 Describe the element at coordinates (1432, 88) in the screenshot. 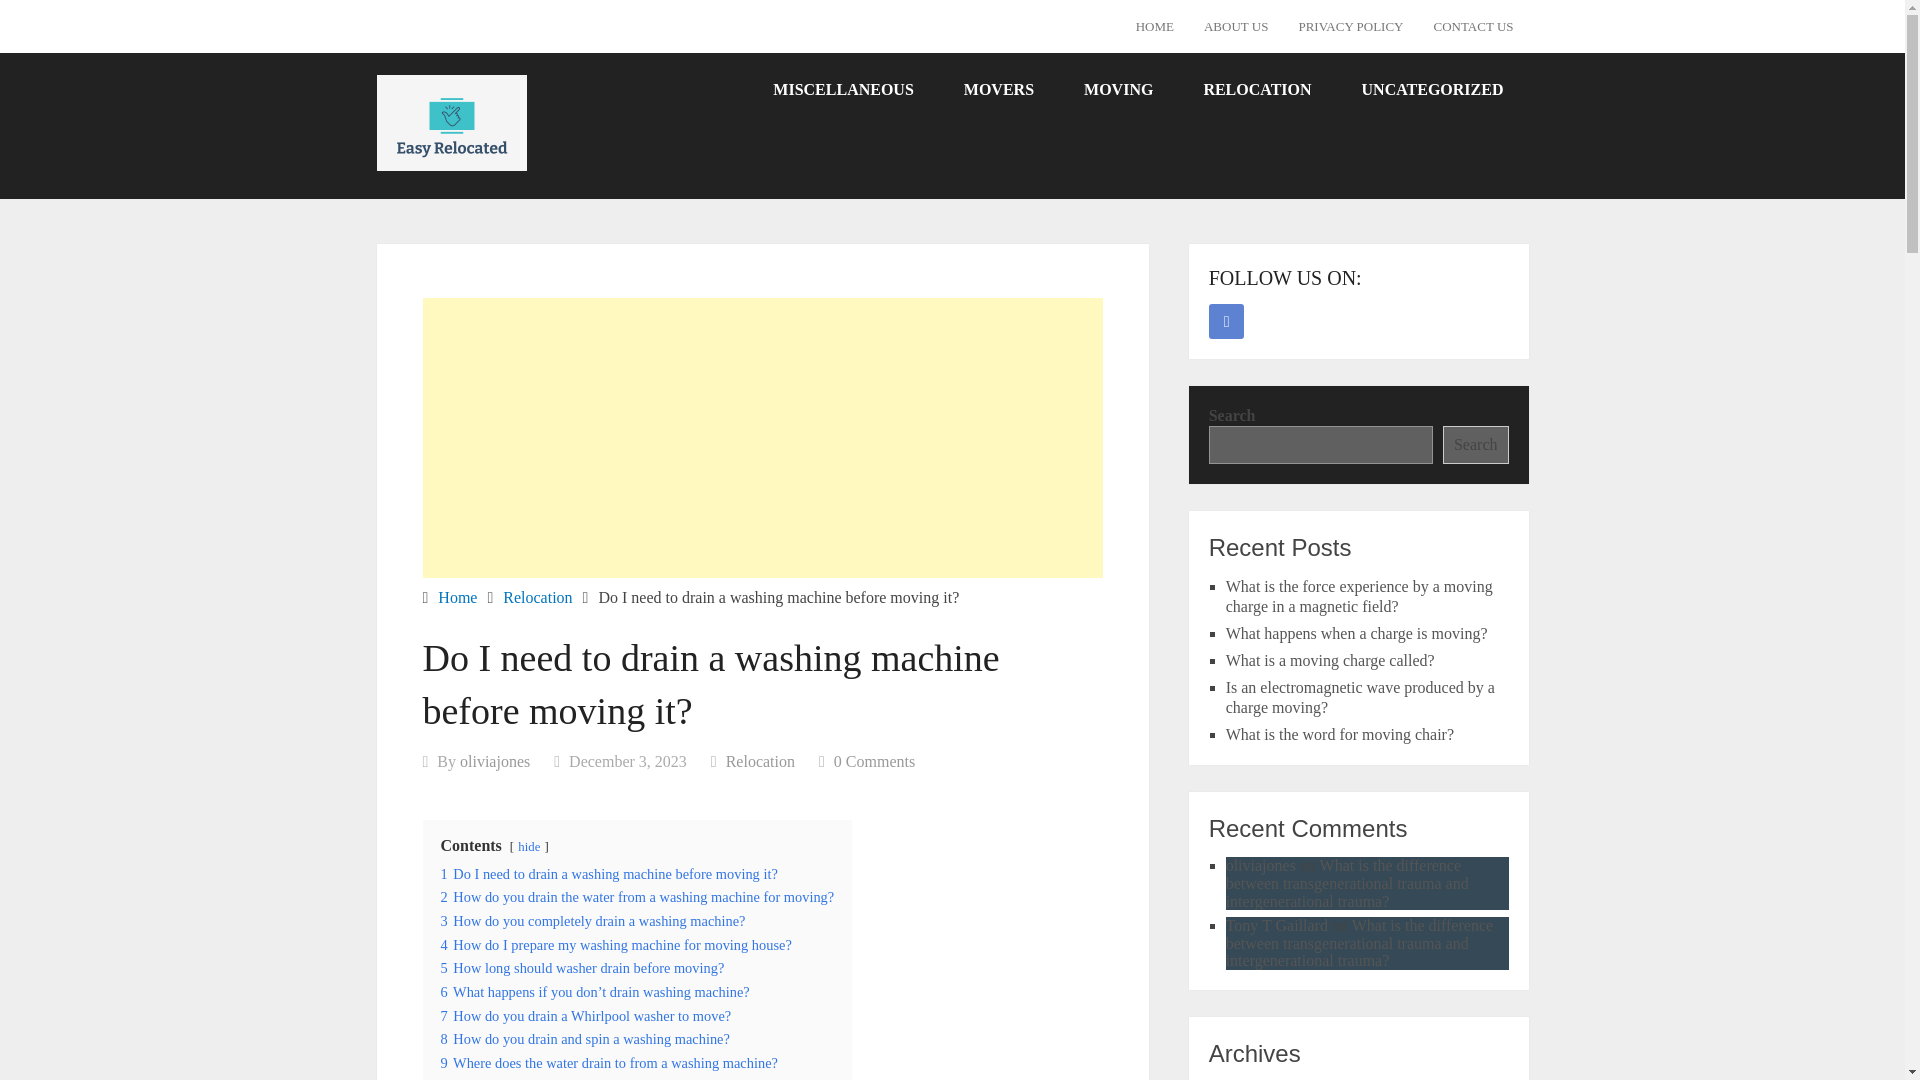

I see `UNCATEGORIZED` at that location.